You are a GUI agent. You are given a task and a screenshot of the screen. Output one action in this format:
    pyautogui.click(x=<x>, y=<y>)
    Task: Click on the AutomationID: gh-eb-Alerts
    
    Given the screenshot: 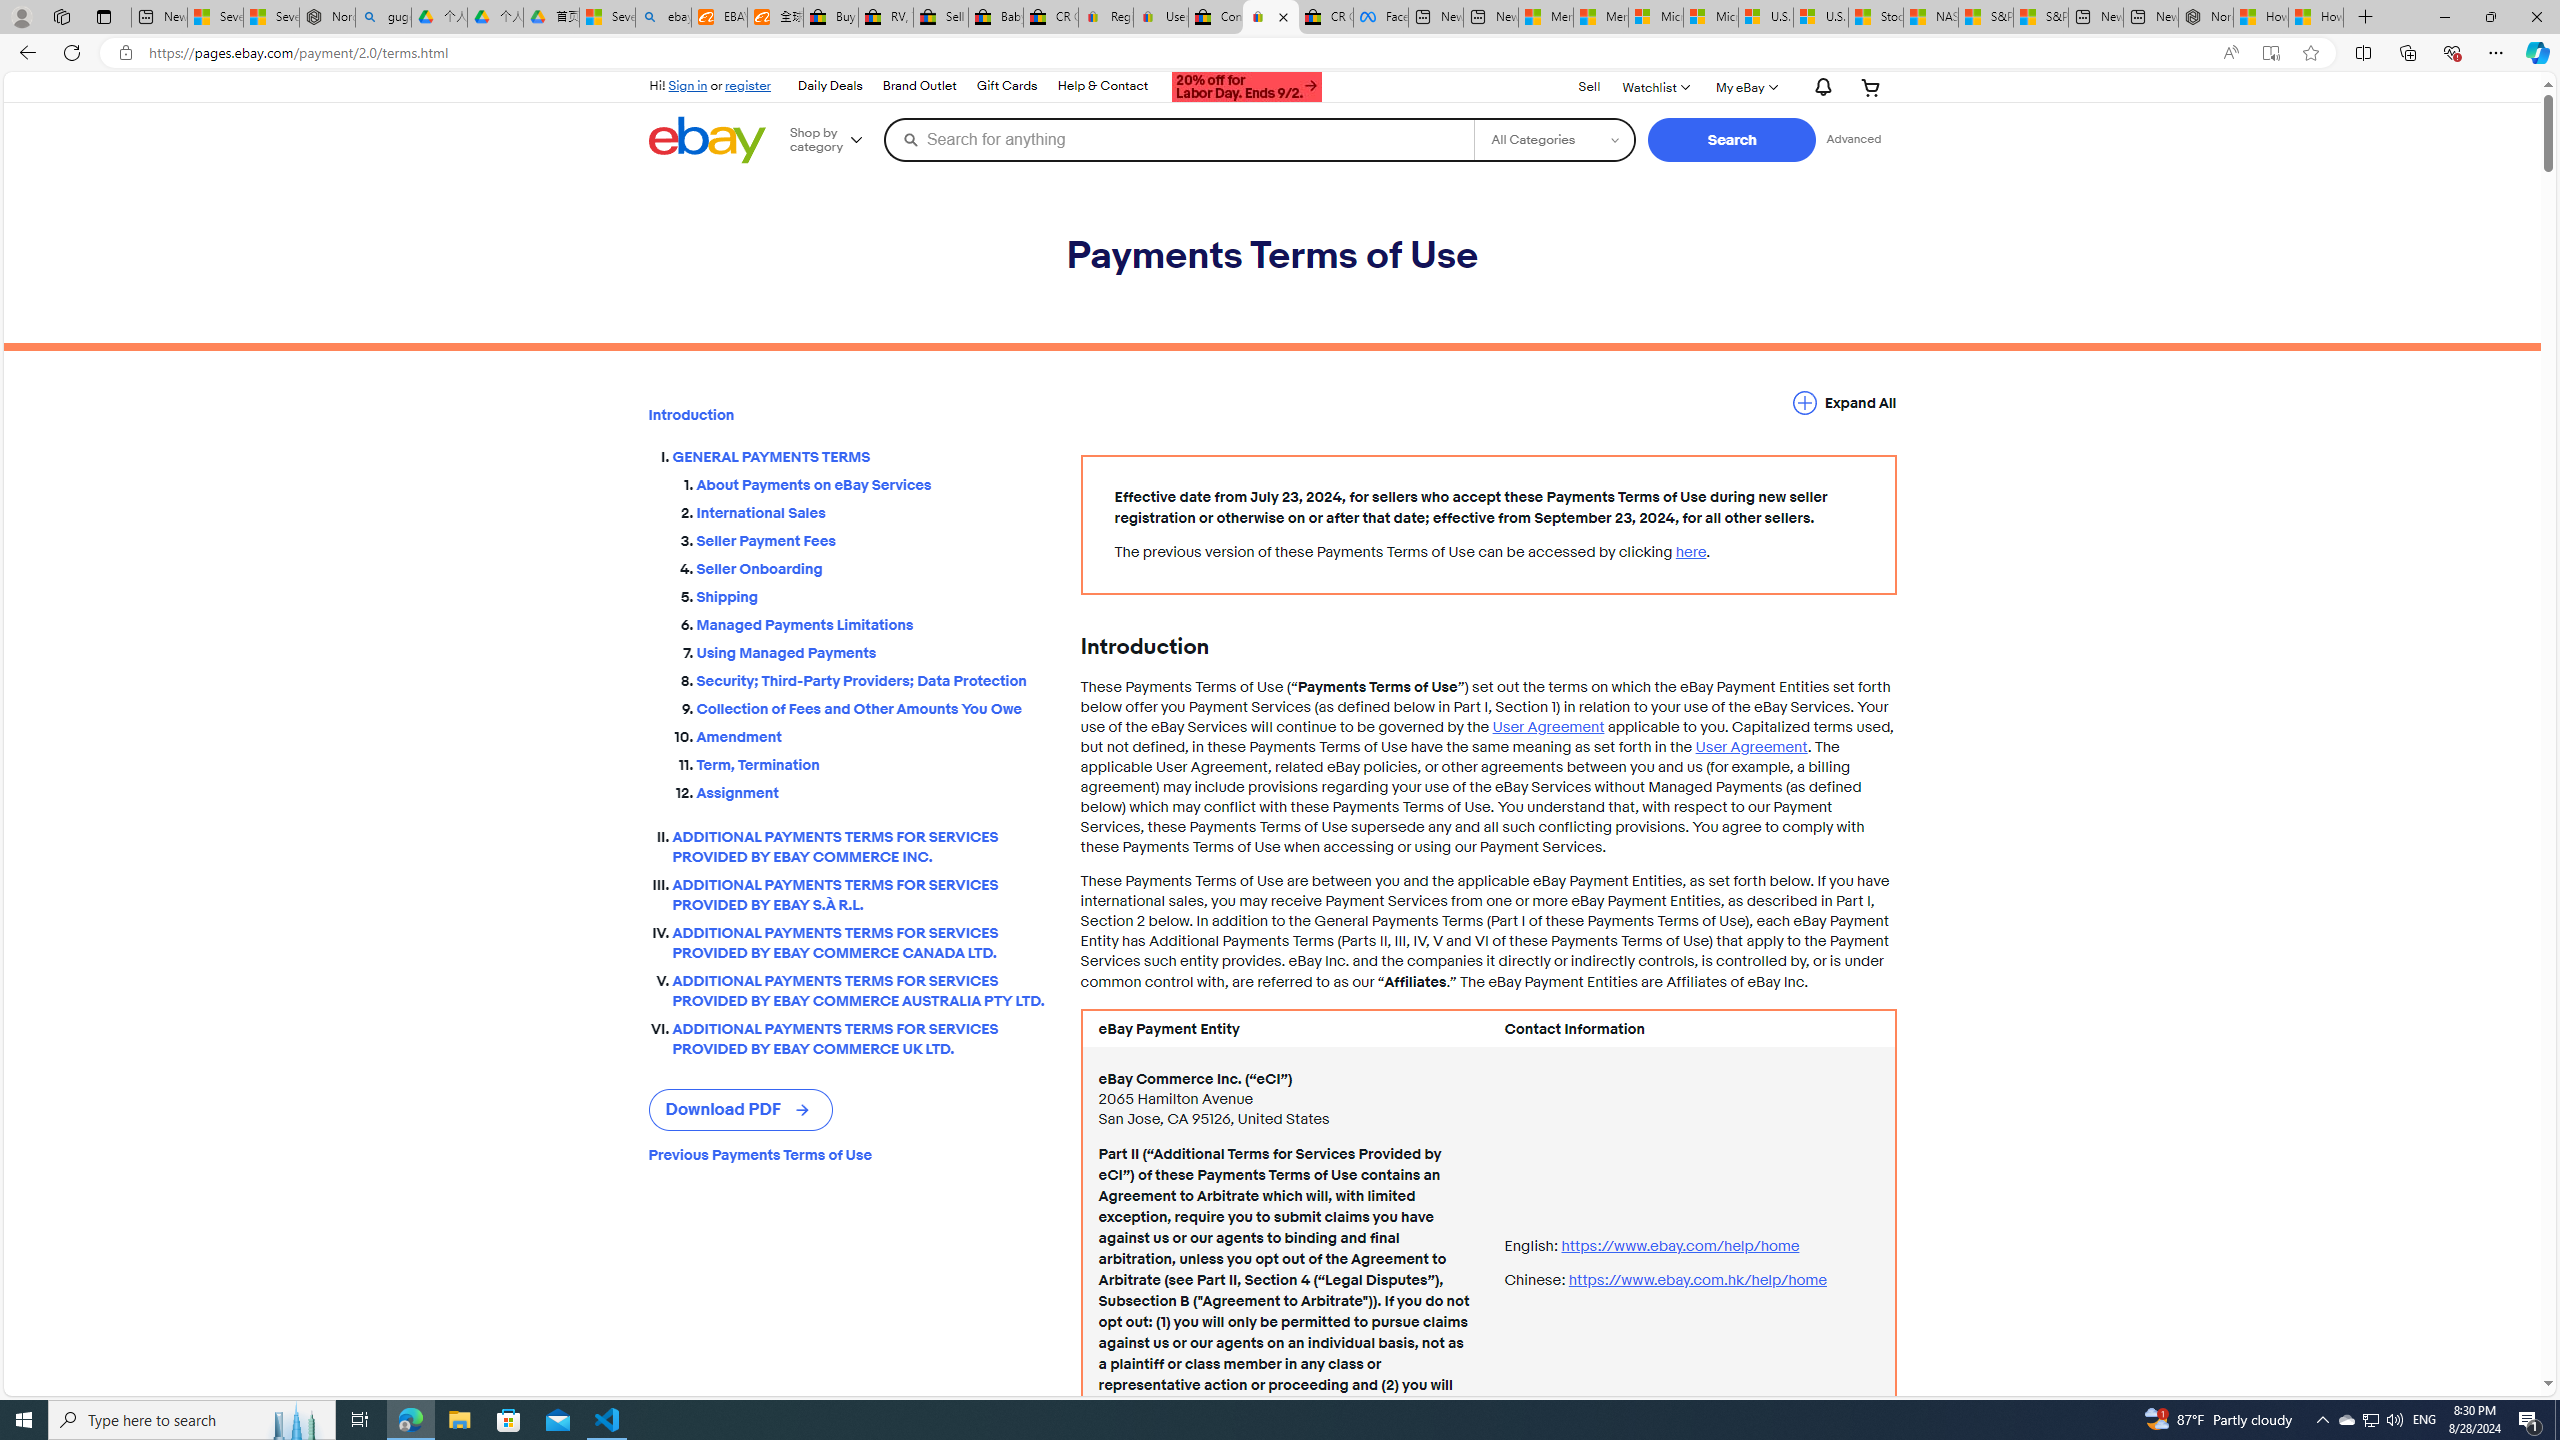 What is the action you would take?
    pyautogui.click(x=1820, y=88)
    